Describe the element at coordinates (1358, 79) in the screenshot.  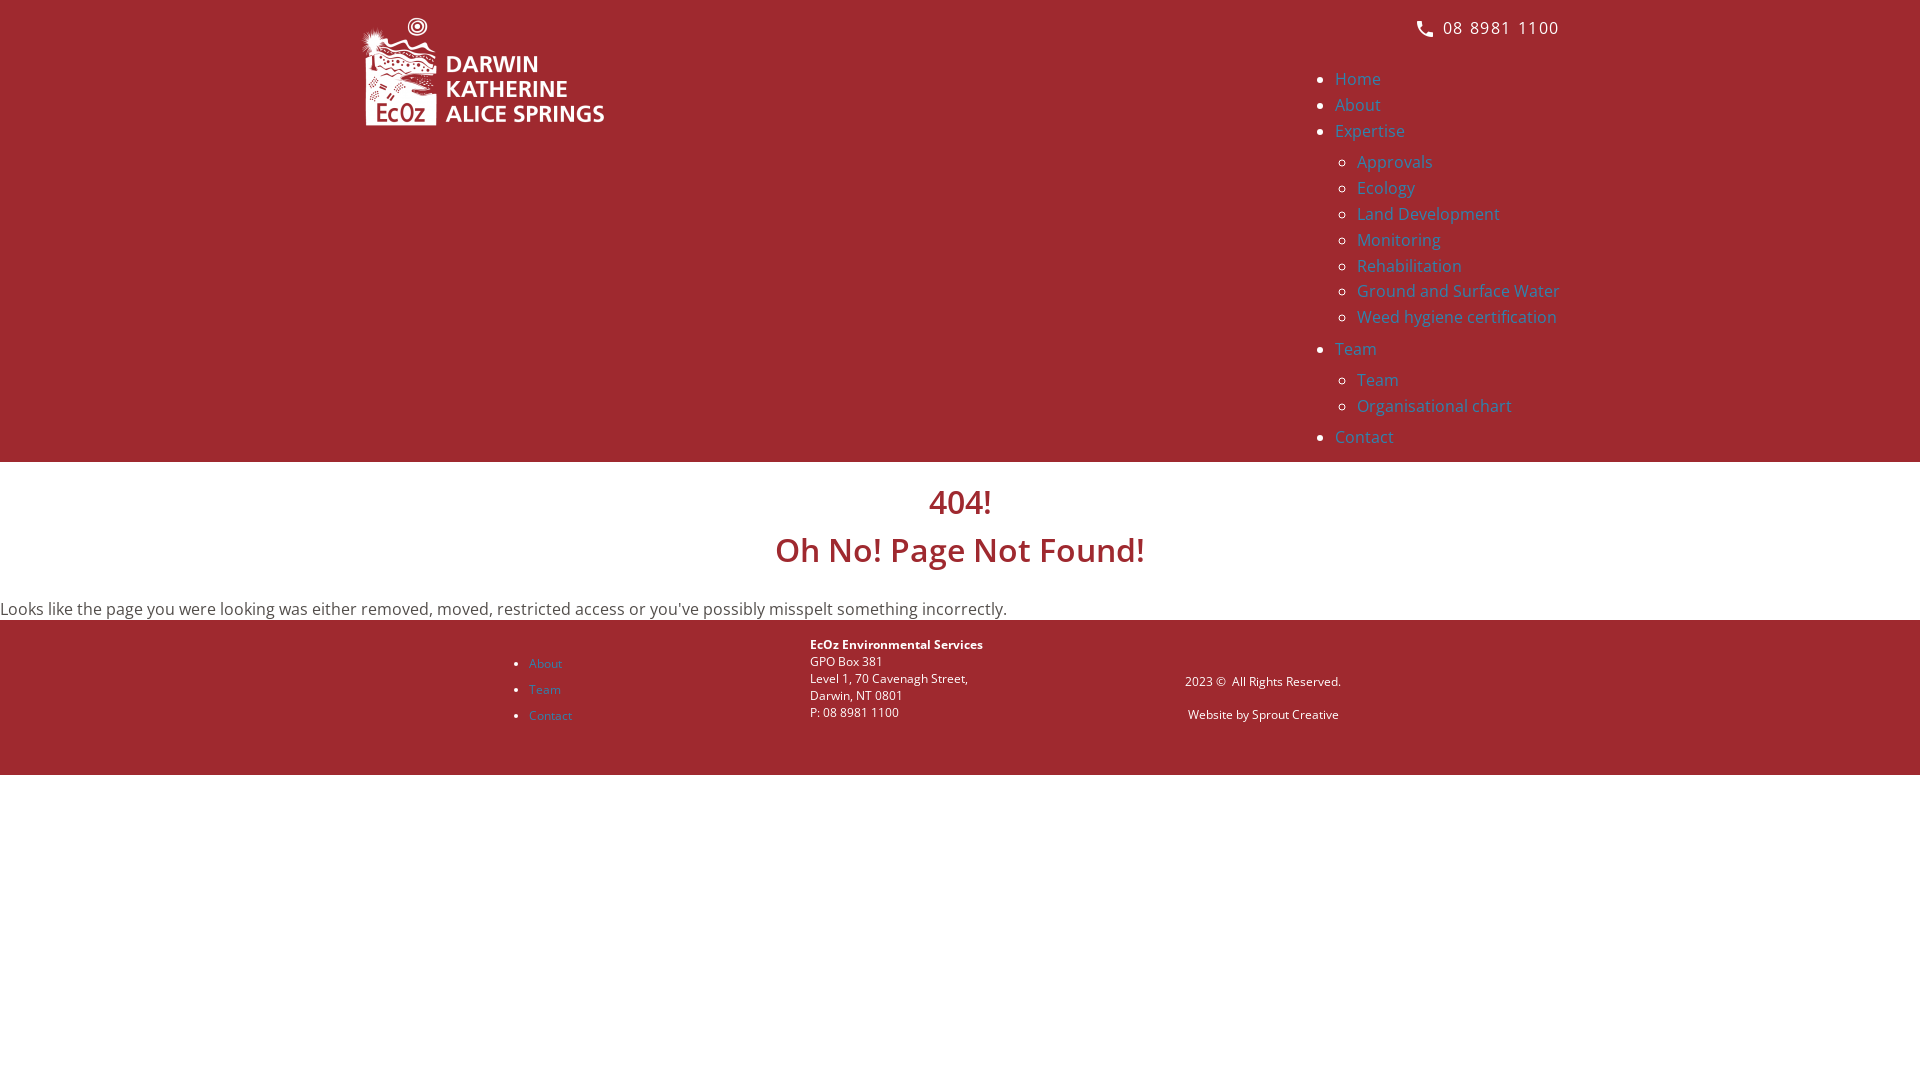
I see `Home` at that location.